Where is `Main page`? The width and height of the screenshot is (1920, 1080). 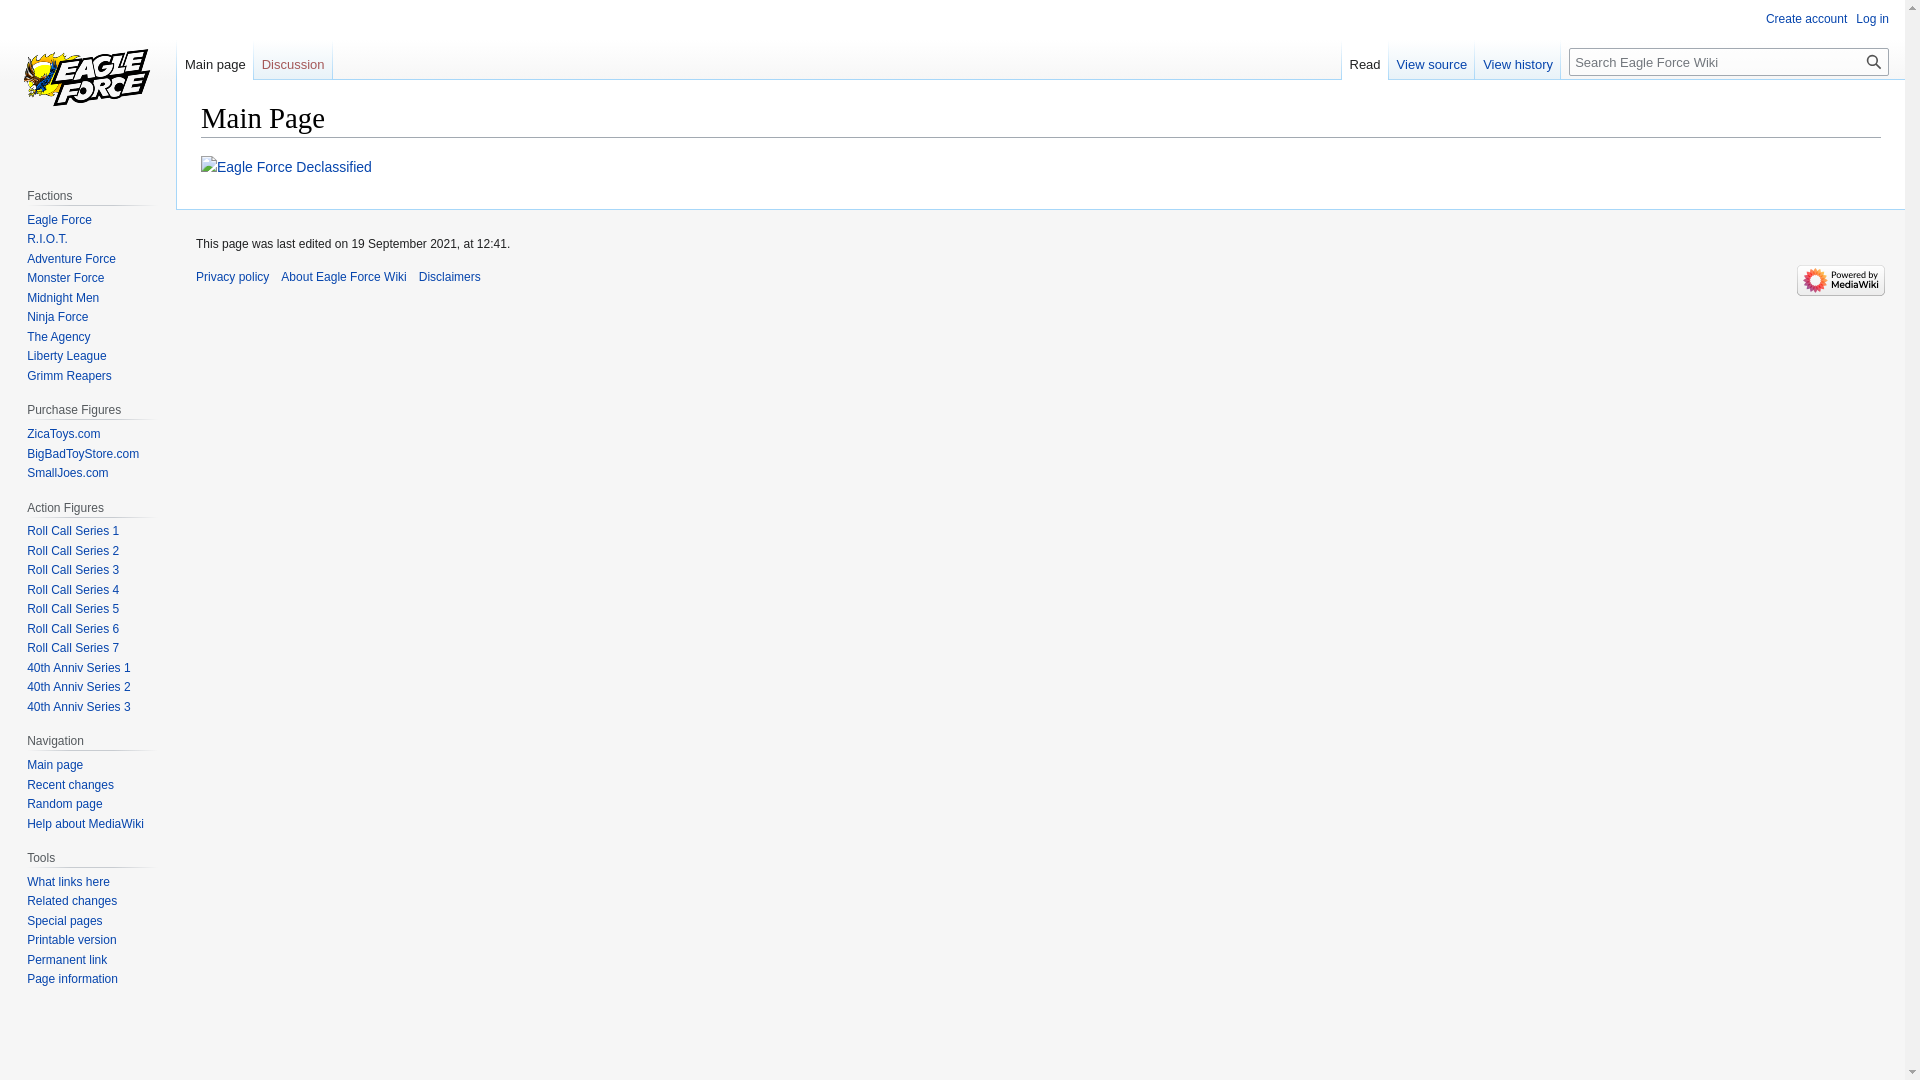 Main page is located at coordinates (216, 60).